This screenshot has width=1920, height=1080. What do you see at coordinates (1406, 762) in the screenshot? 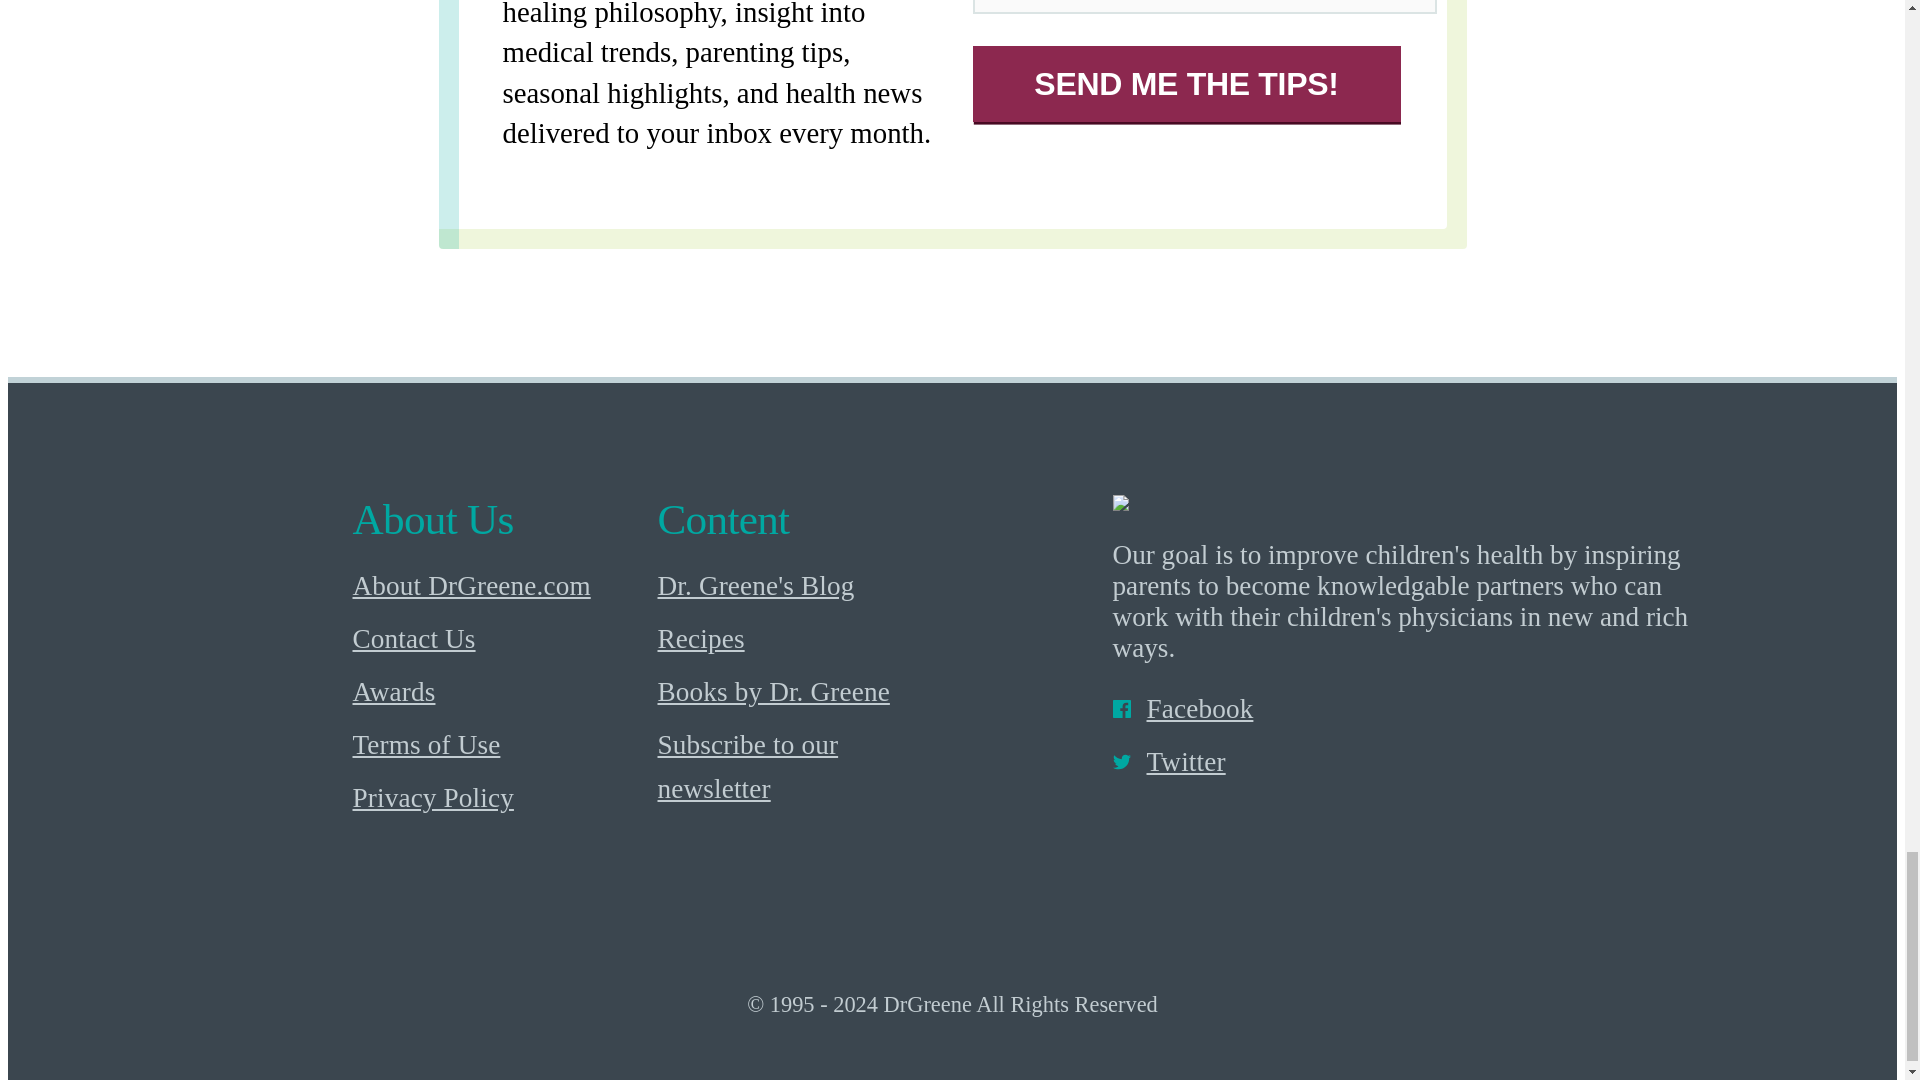
I see `Twitter` at bounding box center [1406, 762].